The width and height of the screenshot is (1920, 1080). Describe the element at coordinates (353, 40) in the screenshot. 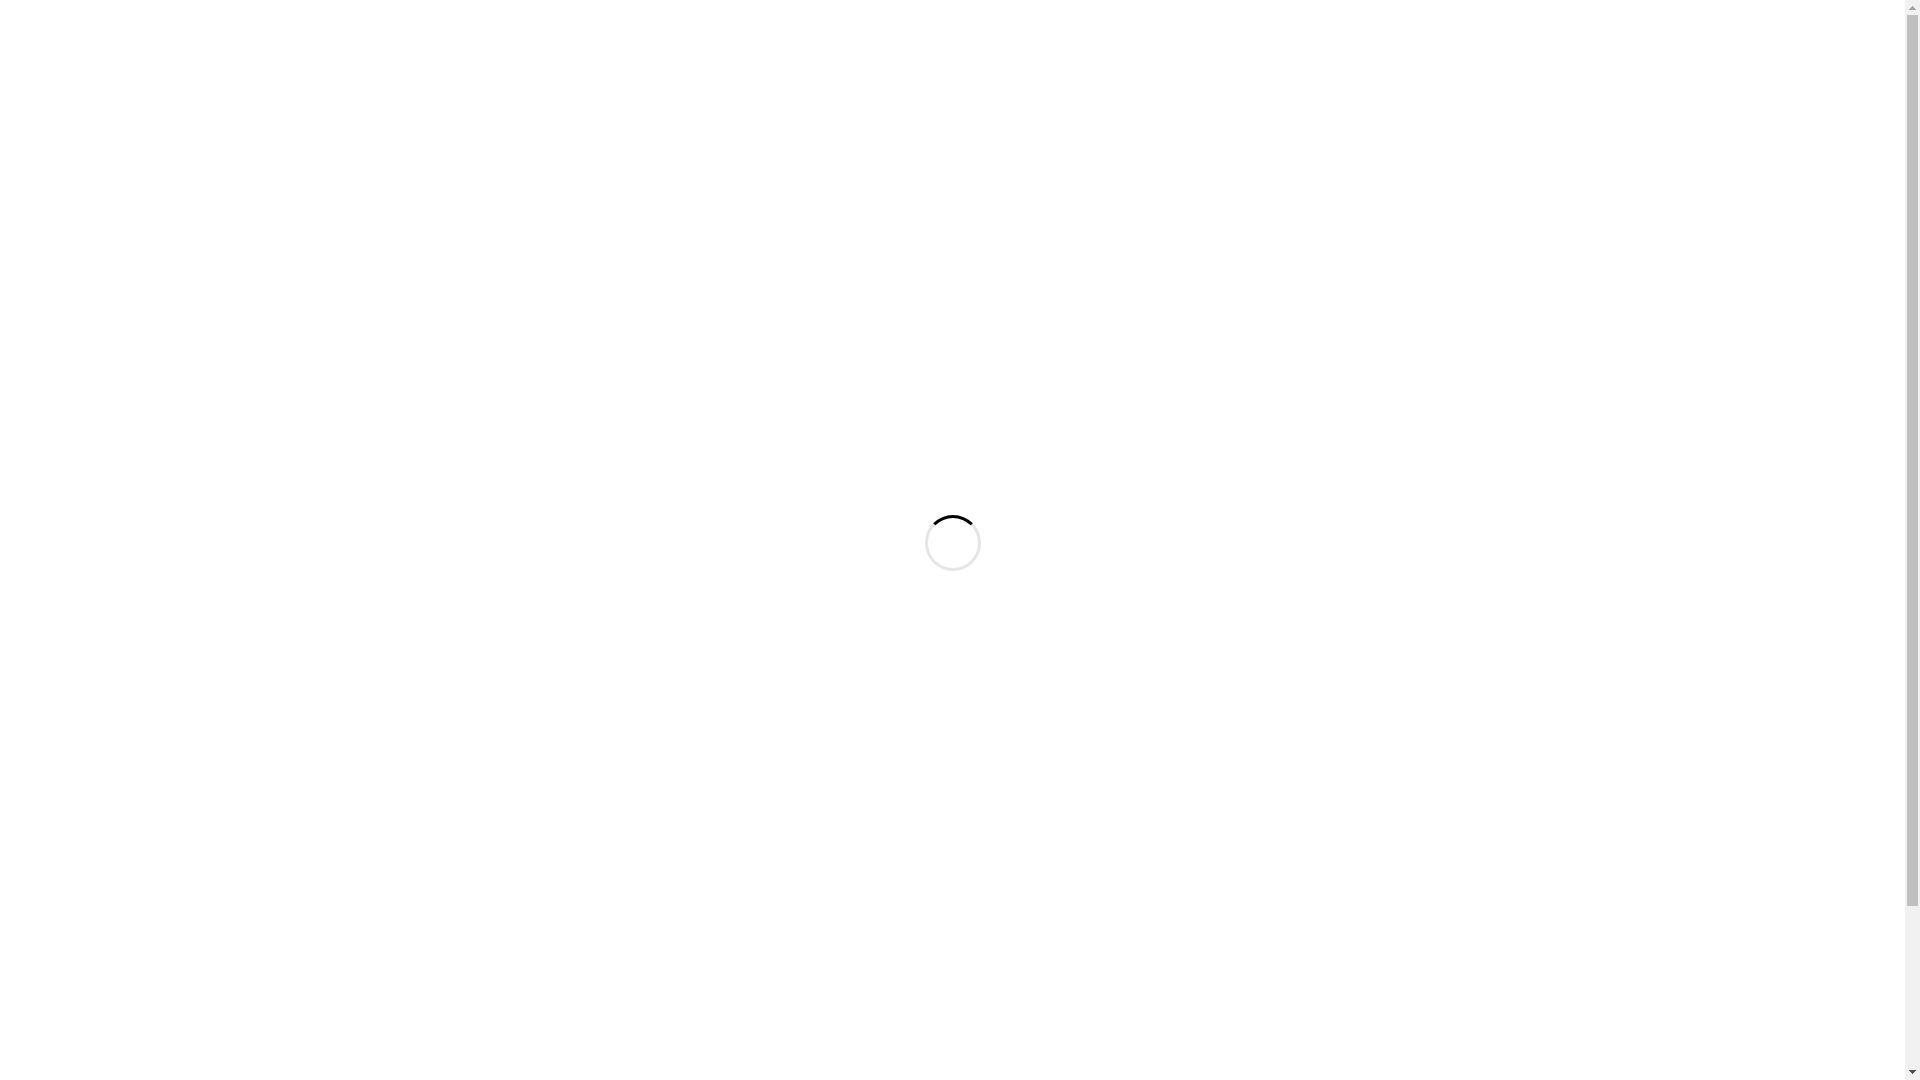

I see `tkrope@210musicrow.com` at that location.